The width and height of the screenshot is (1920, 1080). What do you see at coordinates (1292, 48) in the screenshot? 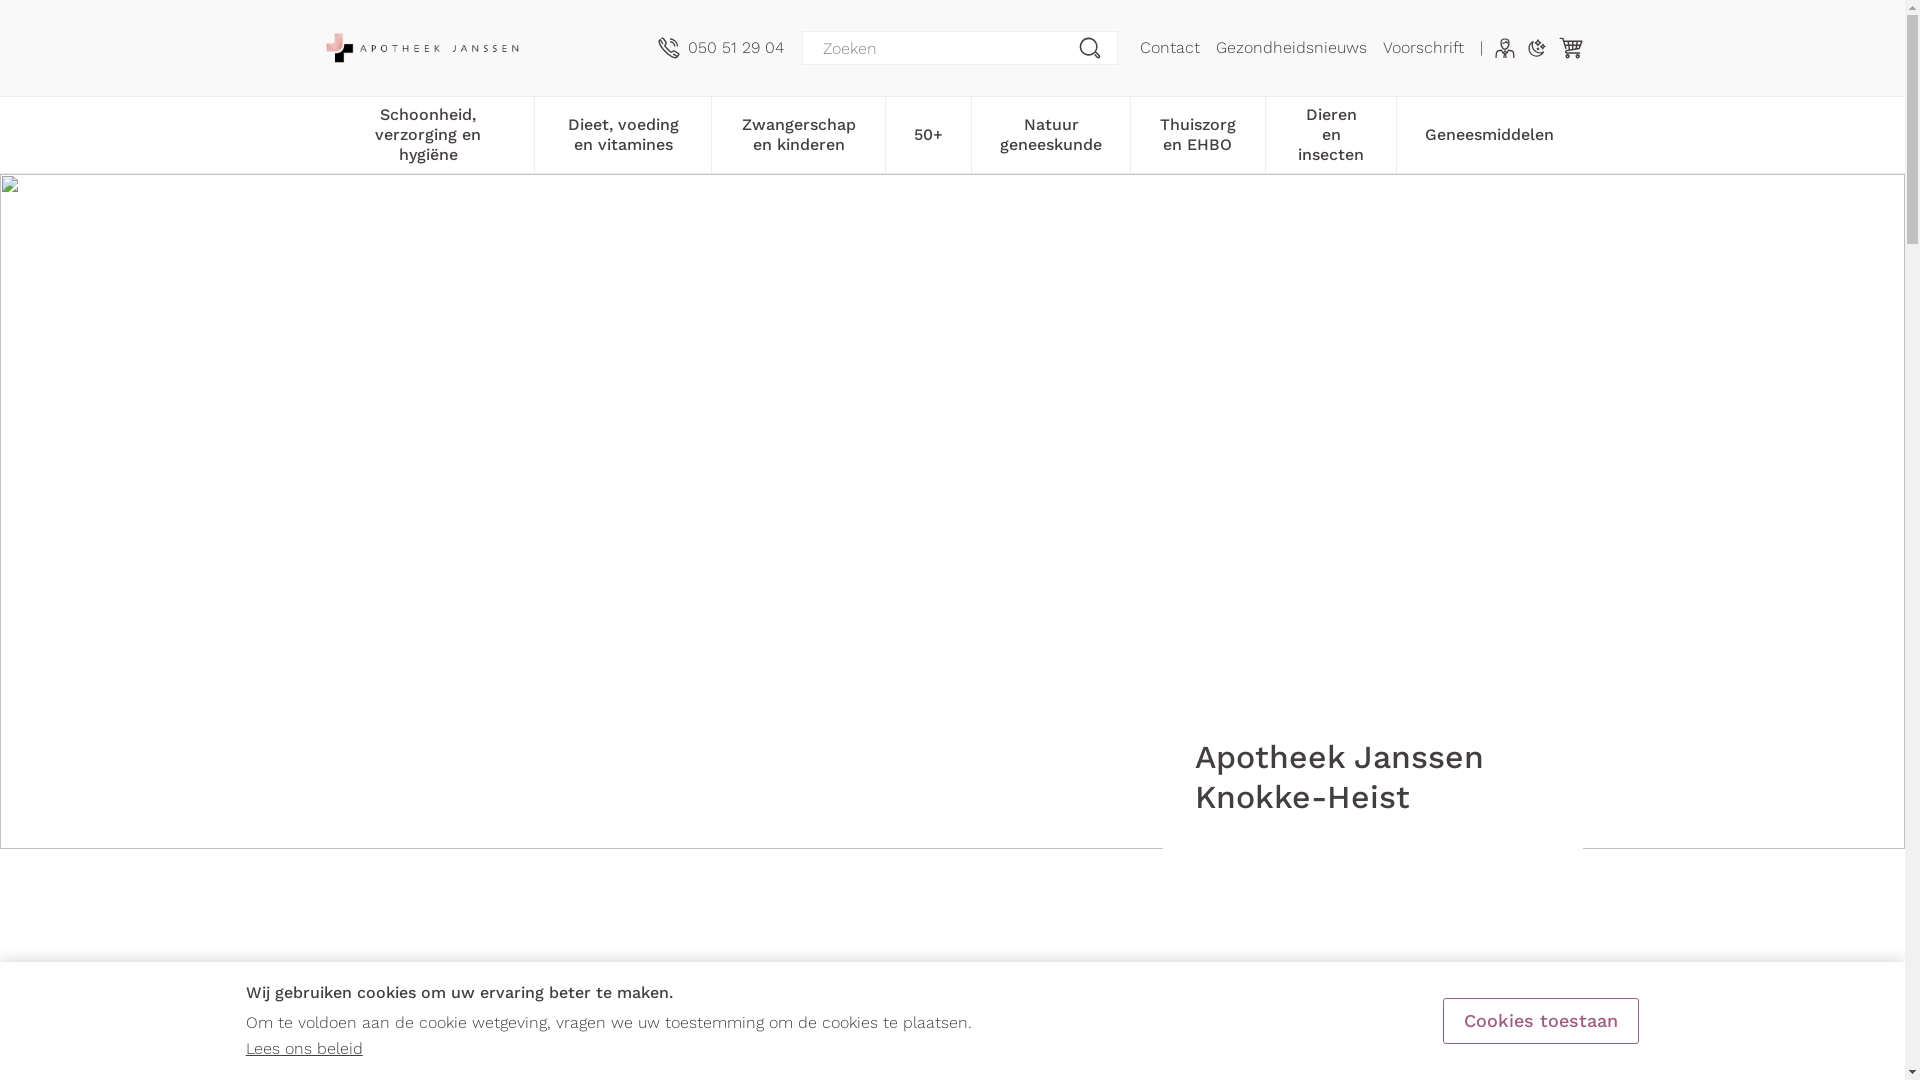
I see `Gezondheidsnieuws` at bounding box center [1292, 48].